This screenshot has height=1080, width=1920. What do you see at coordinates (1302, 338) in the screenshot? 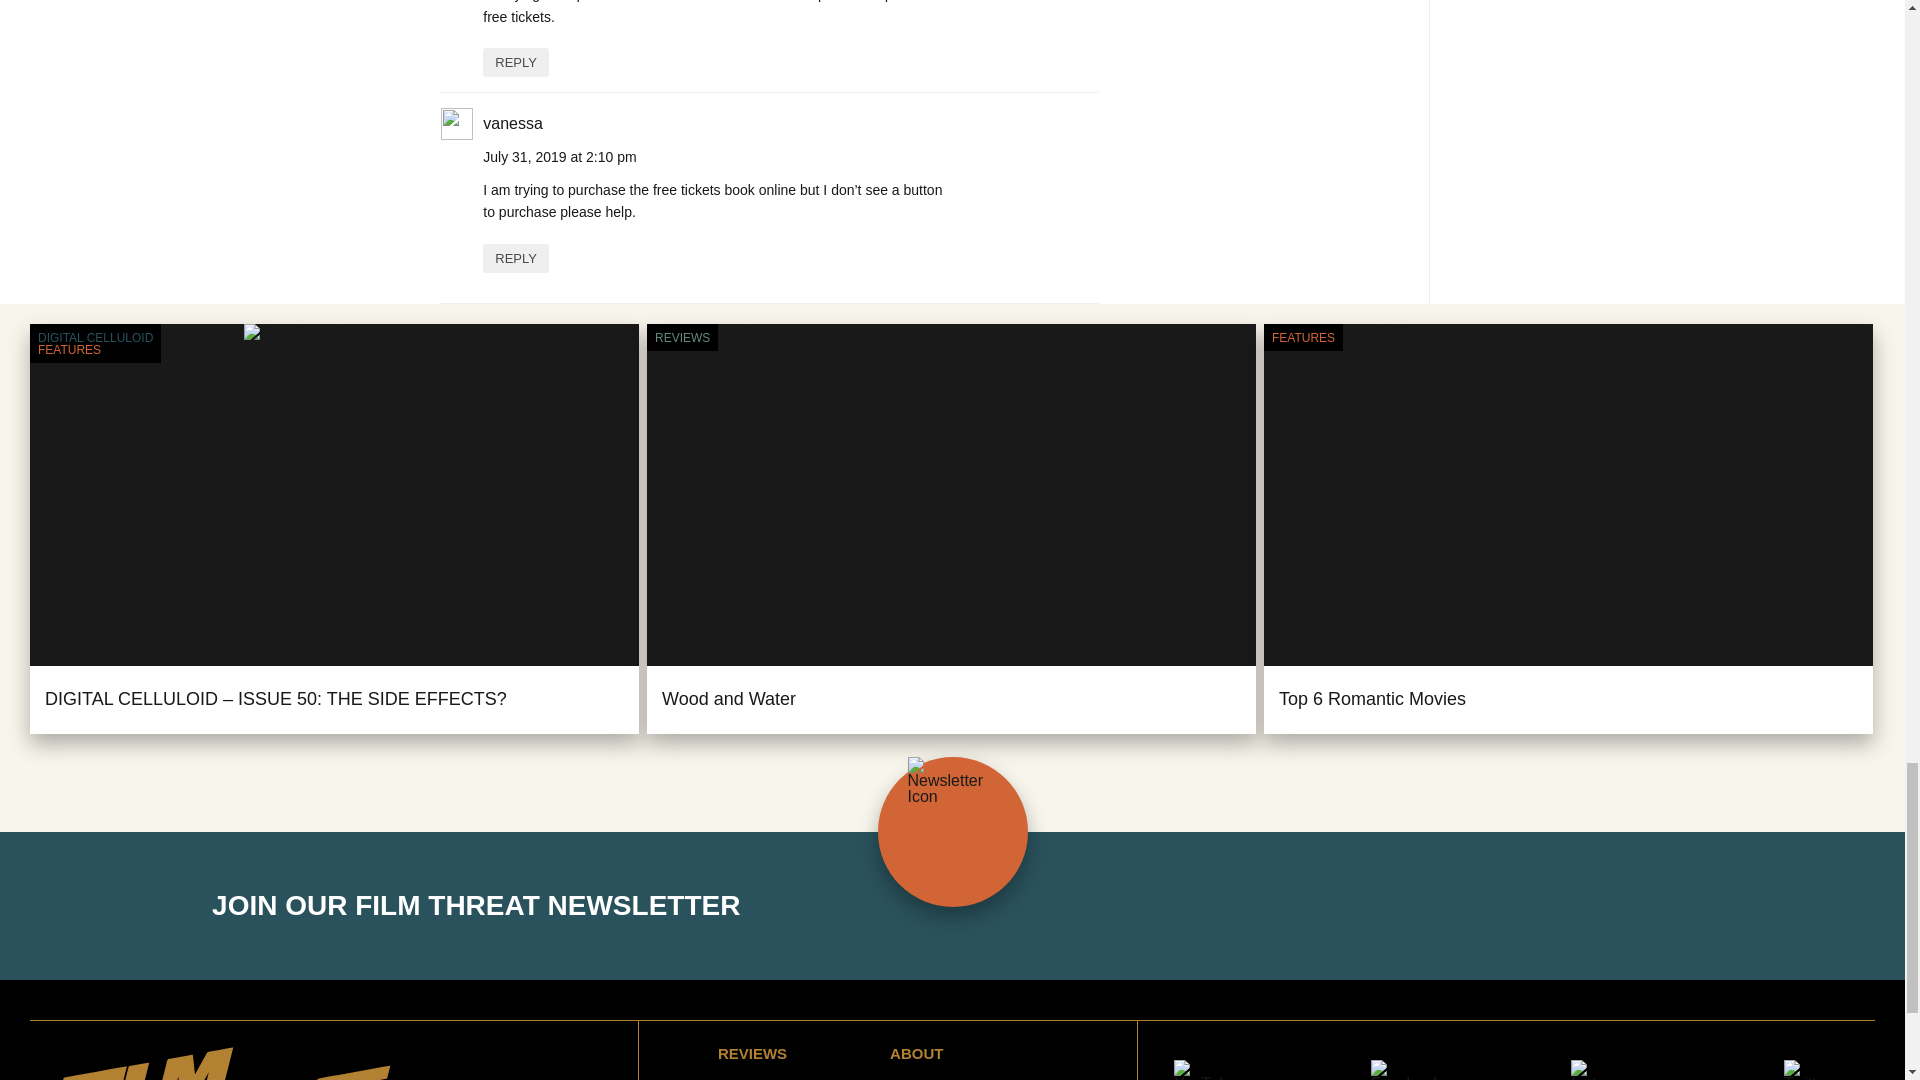
I see `Features` at bounding box center [1302, 338].